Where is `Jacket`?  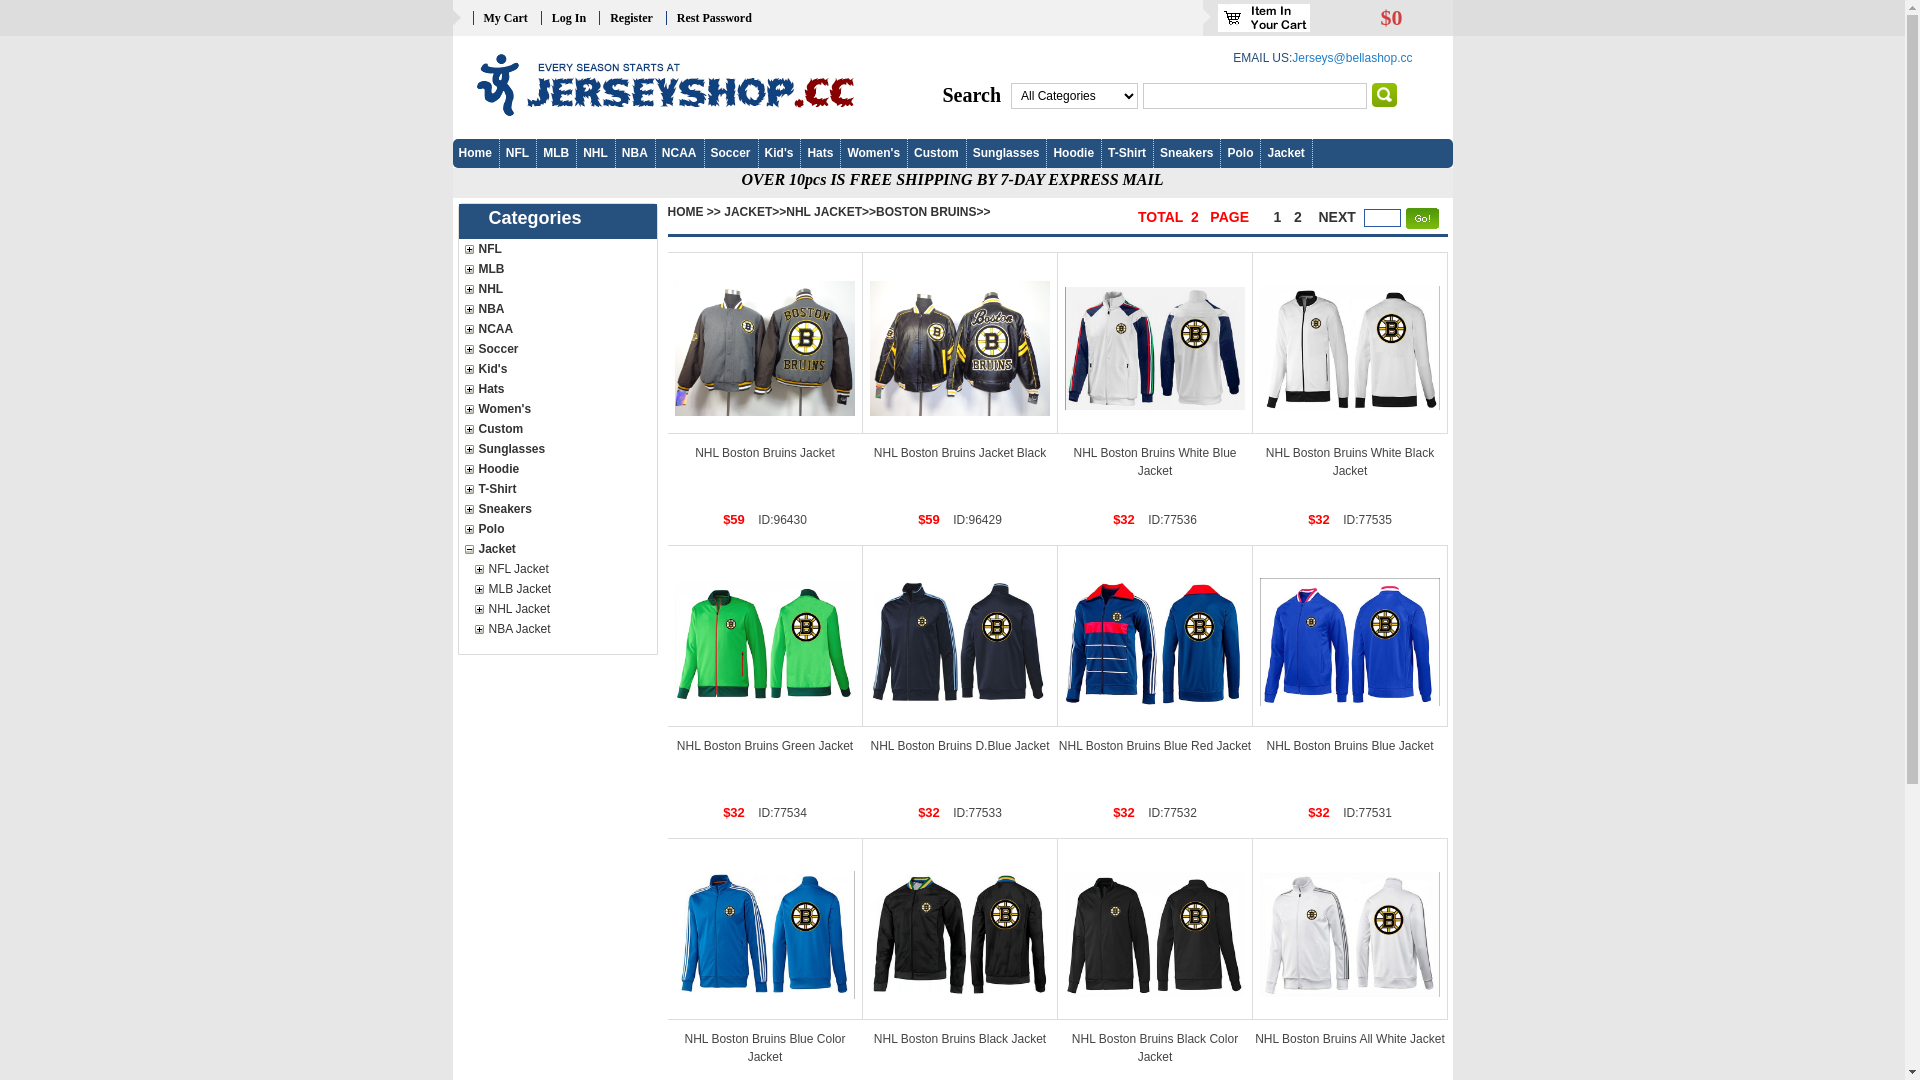 Jacket is located at coordinates (557, 549).